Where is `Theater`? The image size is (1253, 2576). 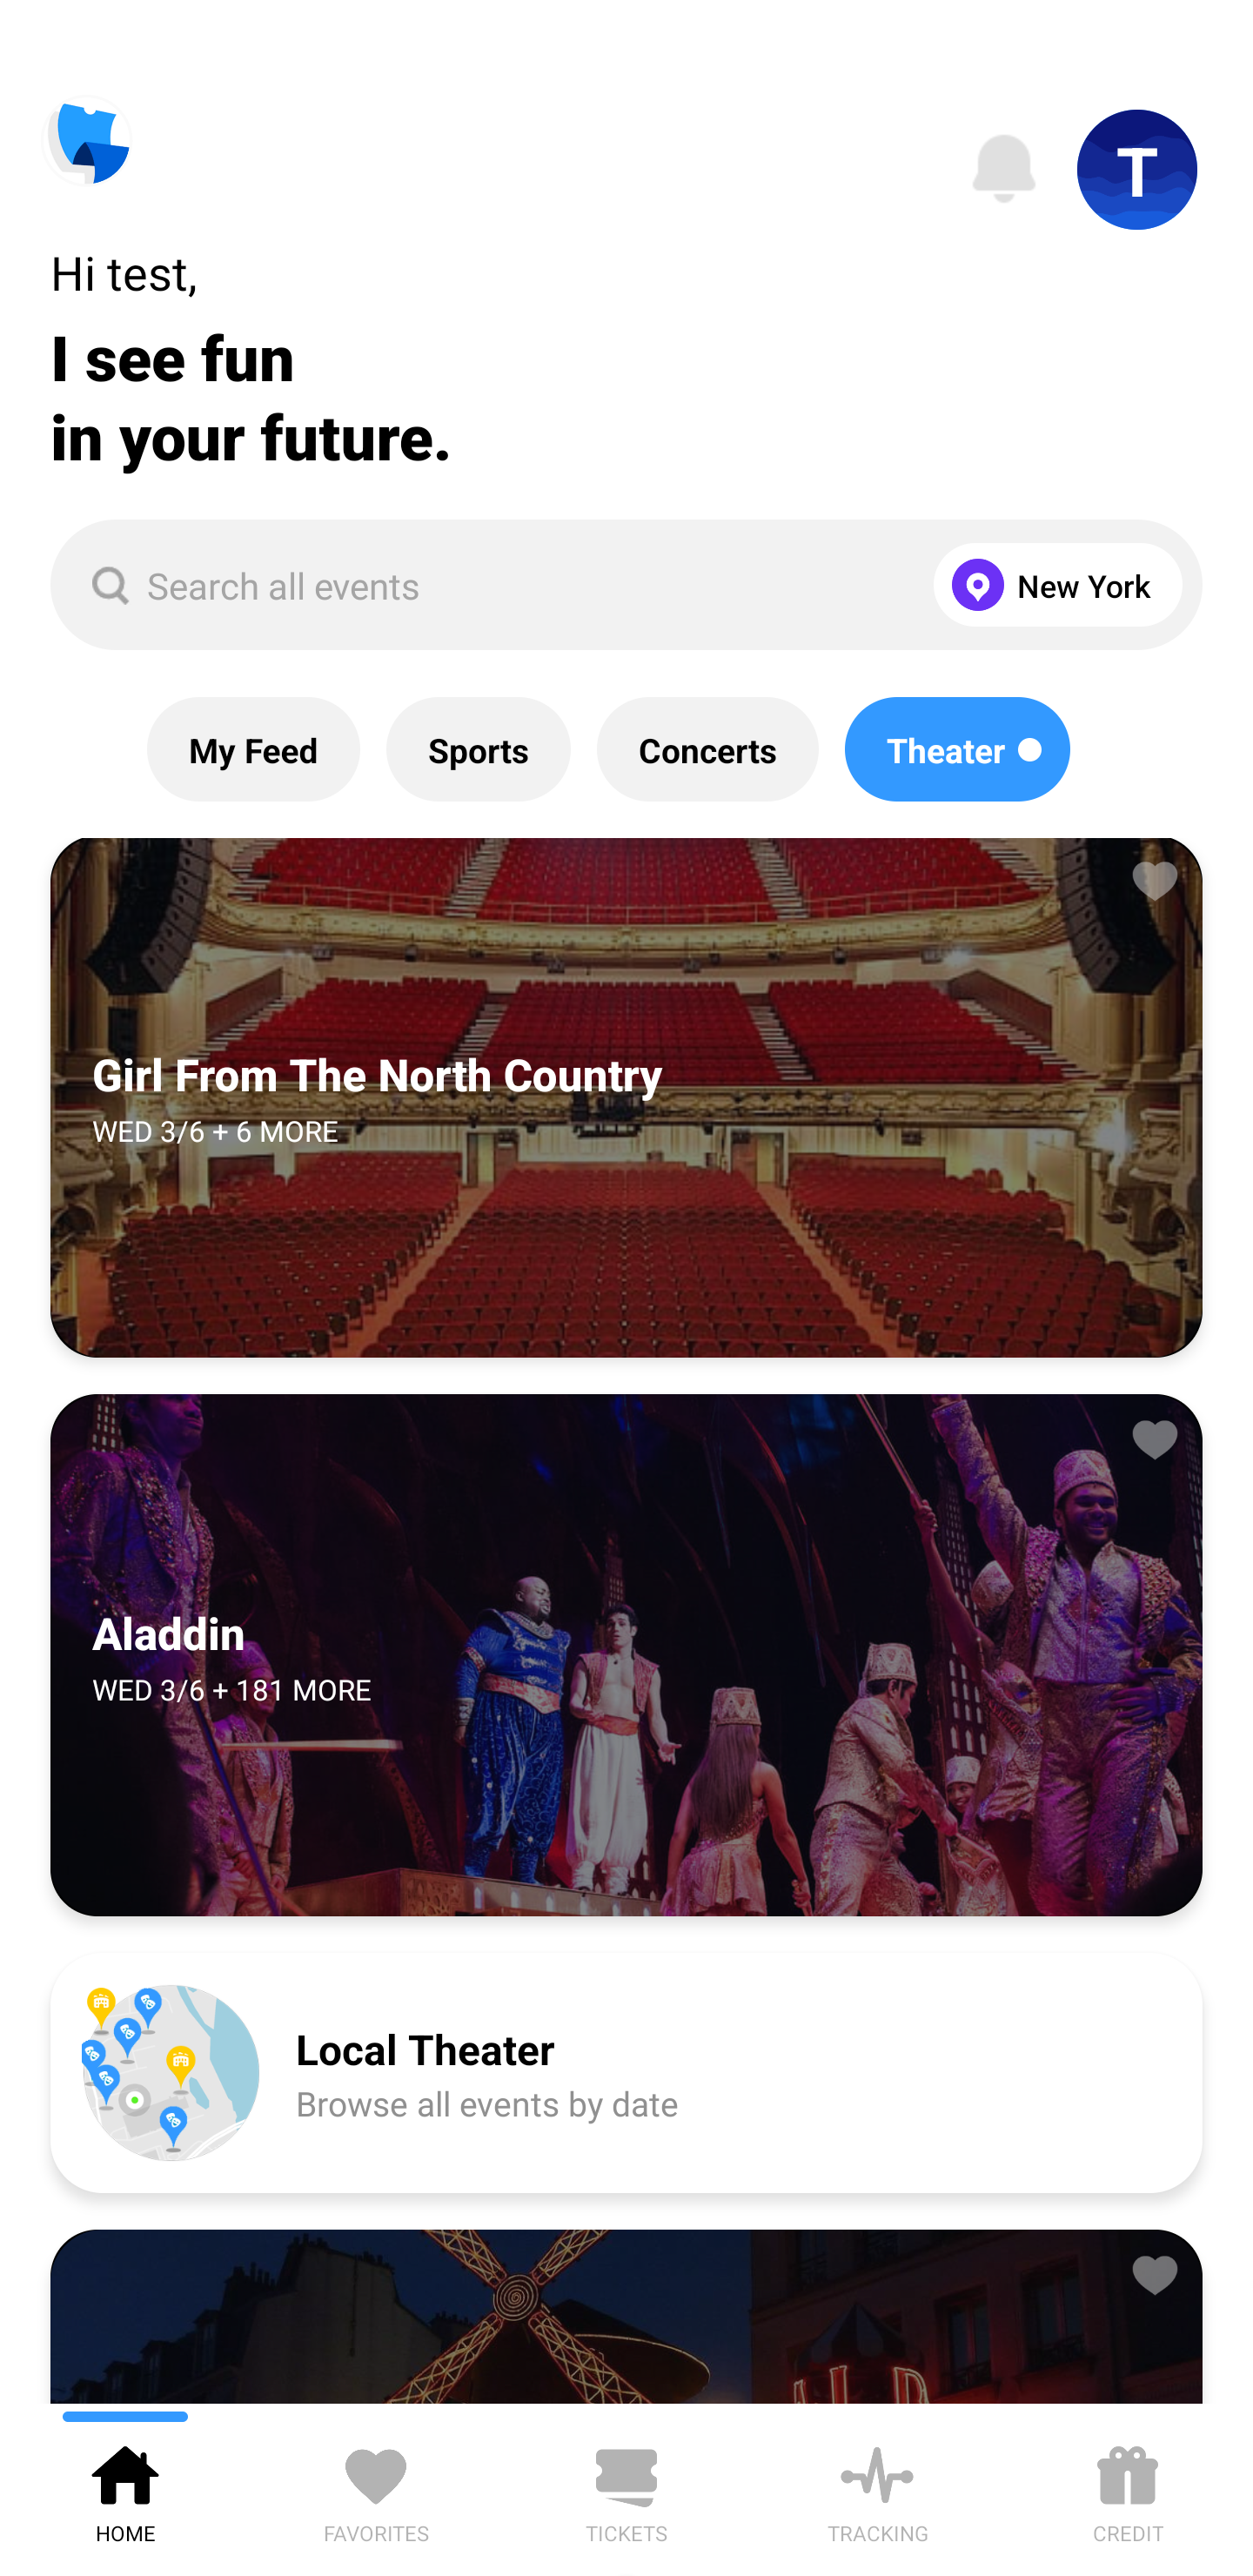
Theater is located at coordinates (957, 749).